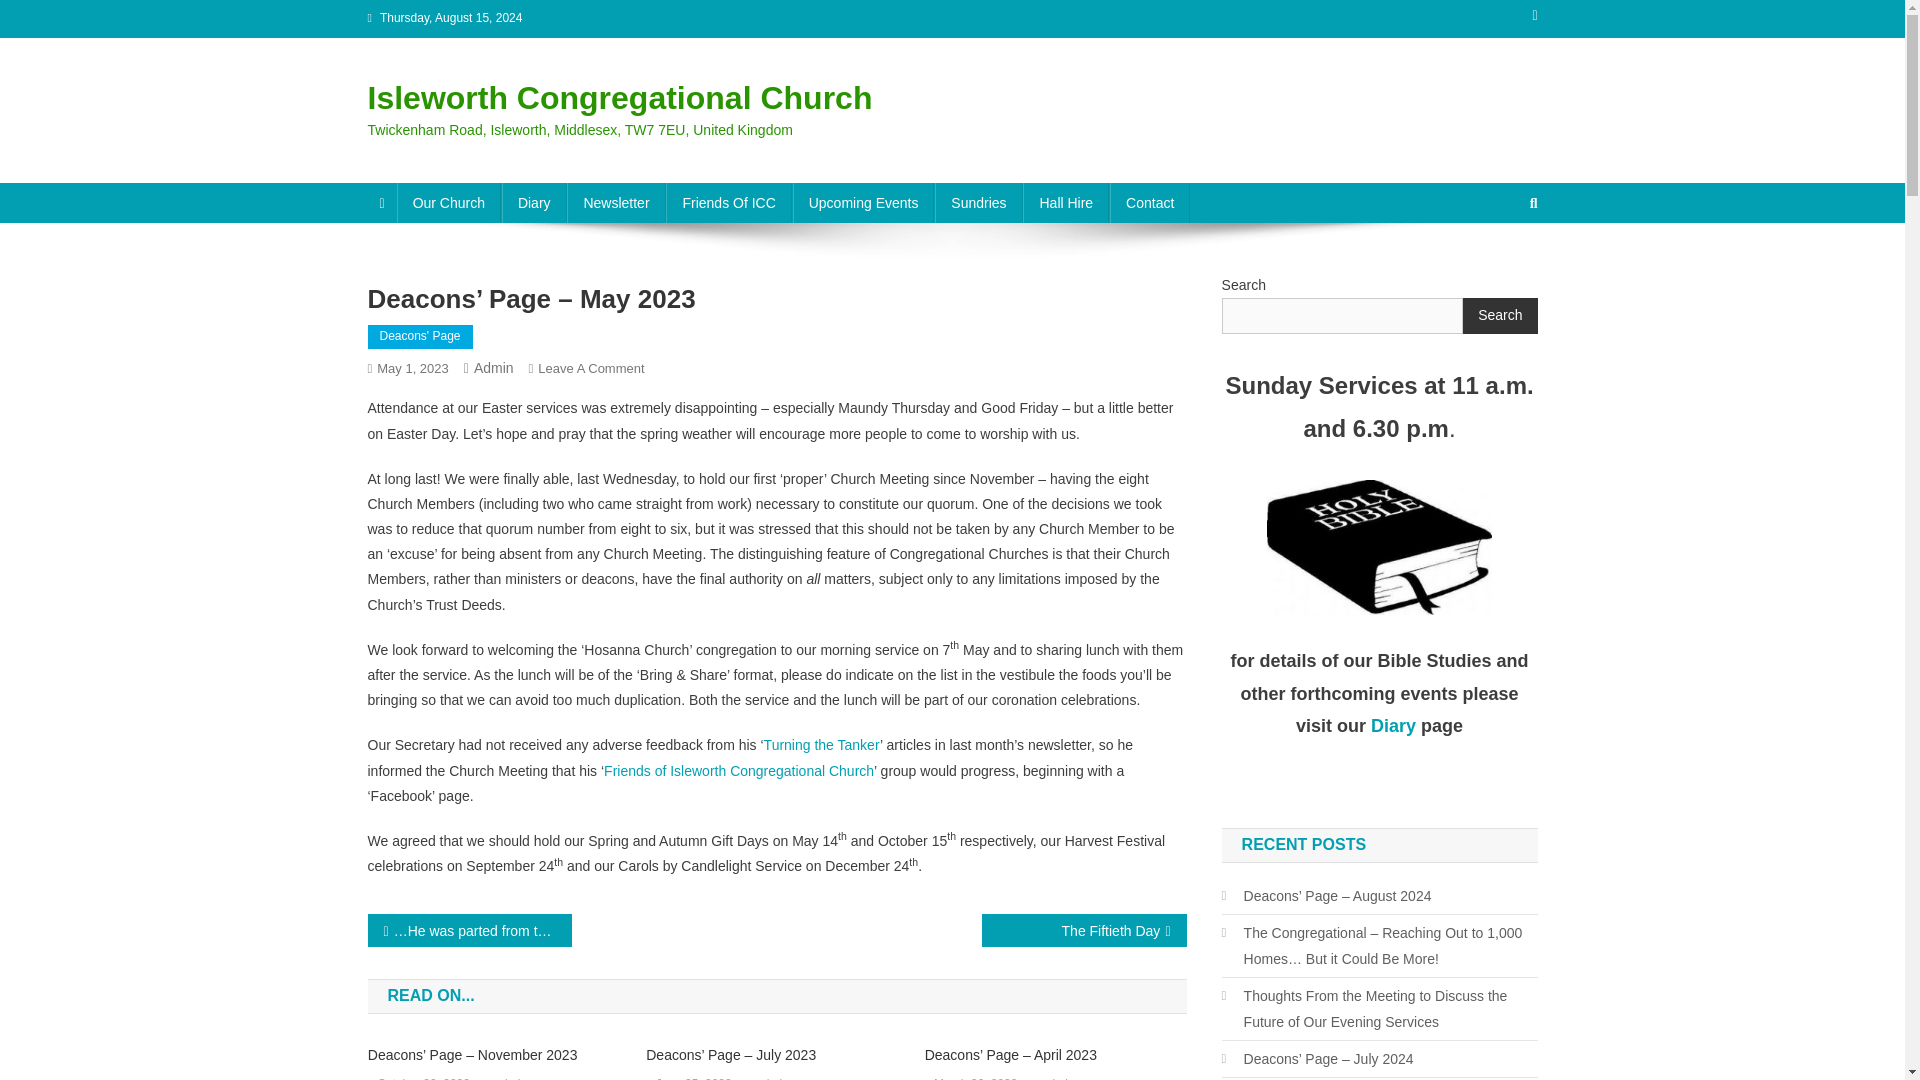 This screenshot has width=1920, height=1080. I want to click on Diary, so click(1393, 726).